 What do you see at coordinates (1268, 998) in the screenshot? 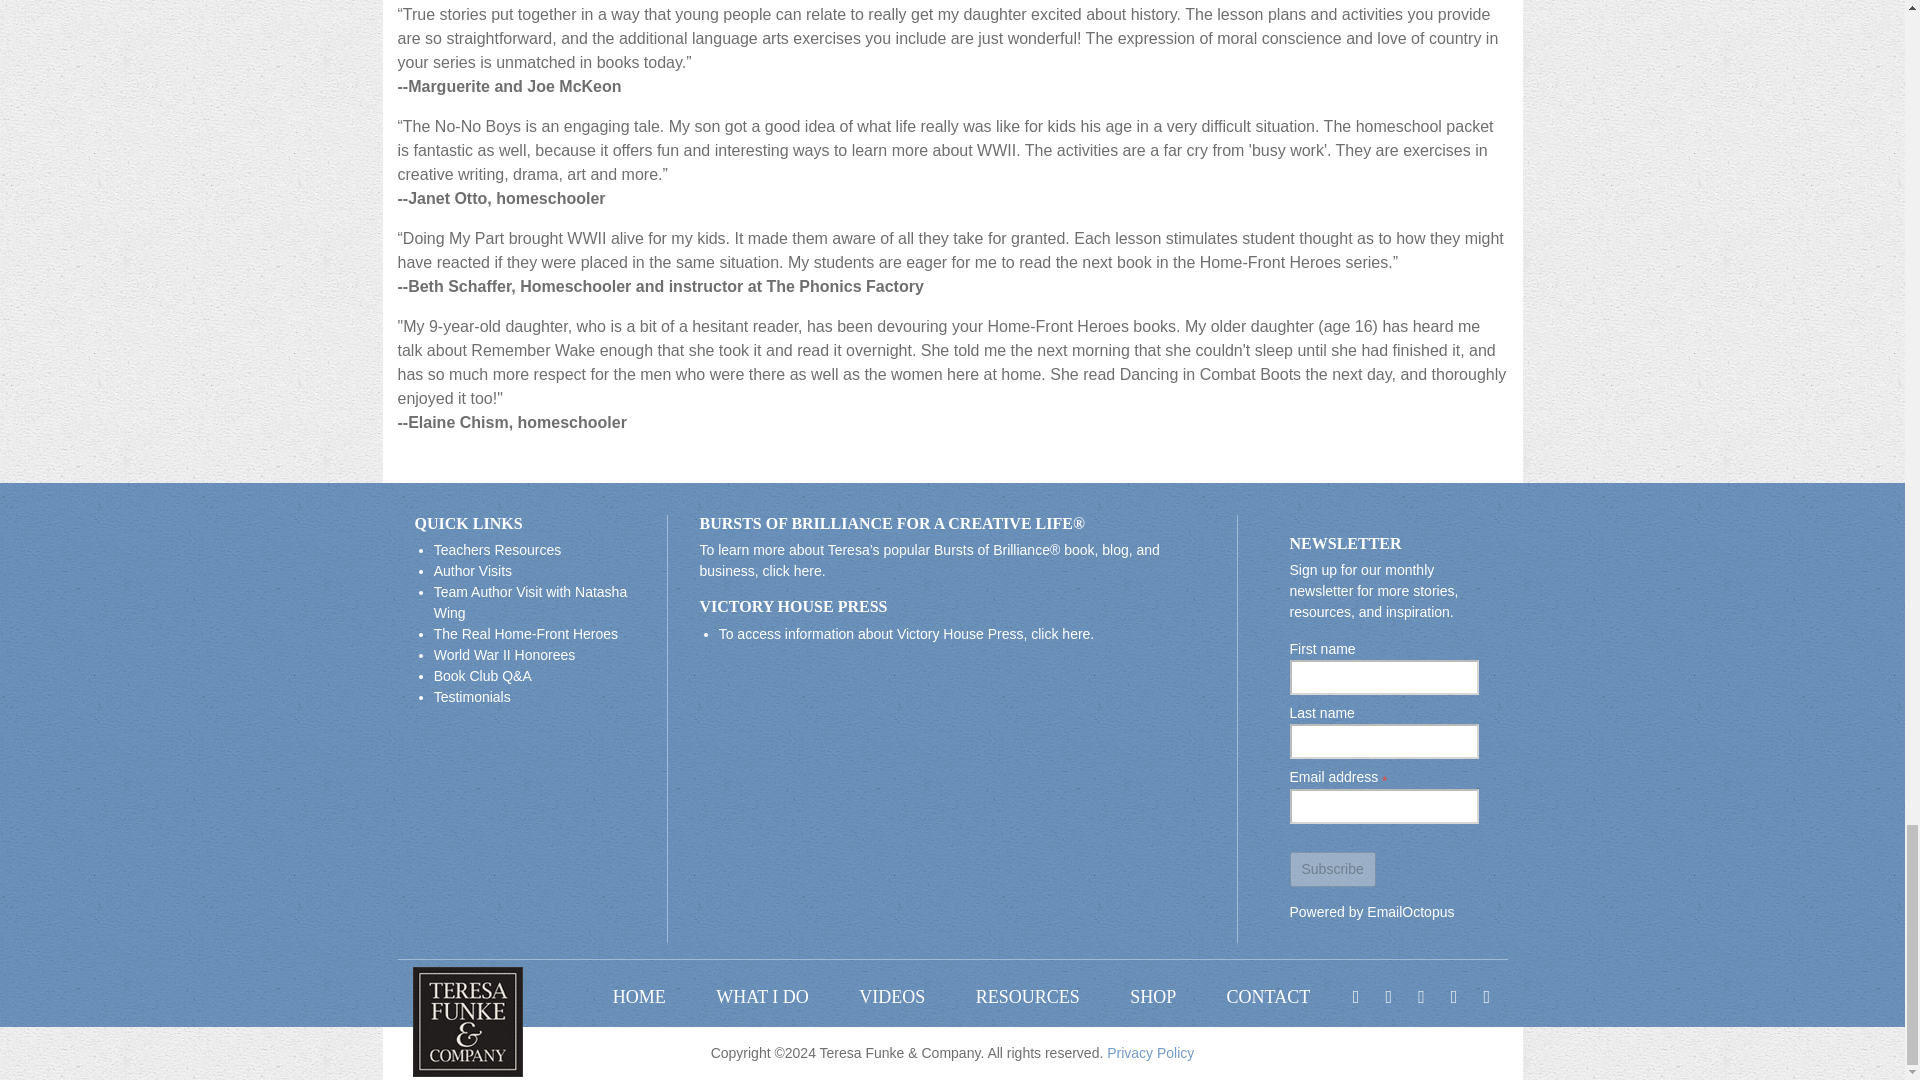
I see `Contact` at bounding box center [1268, 998].